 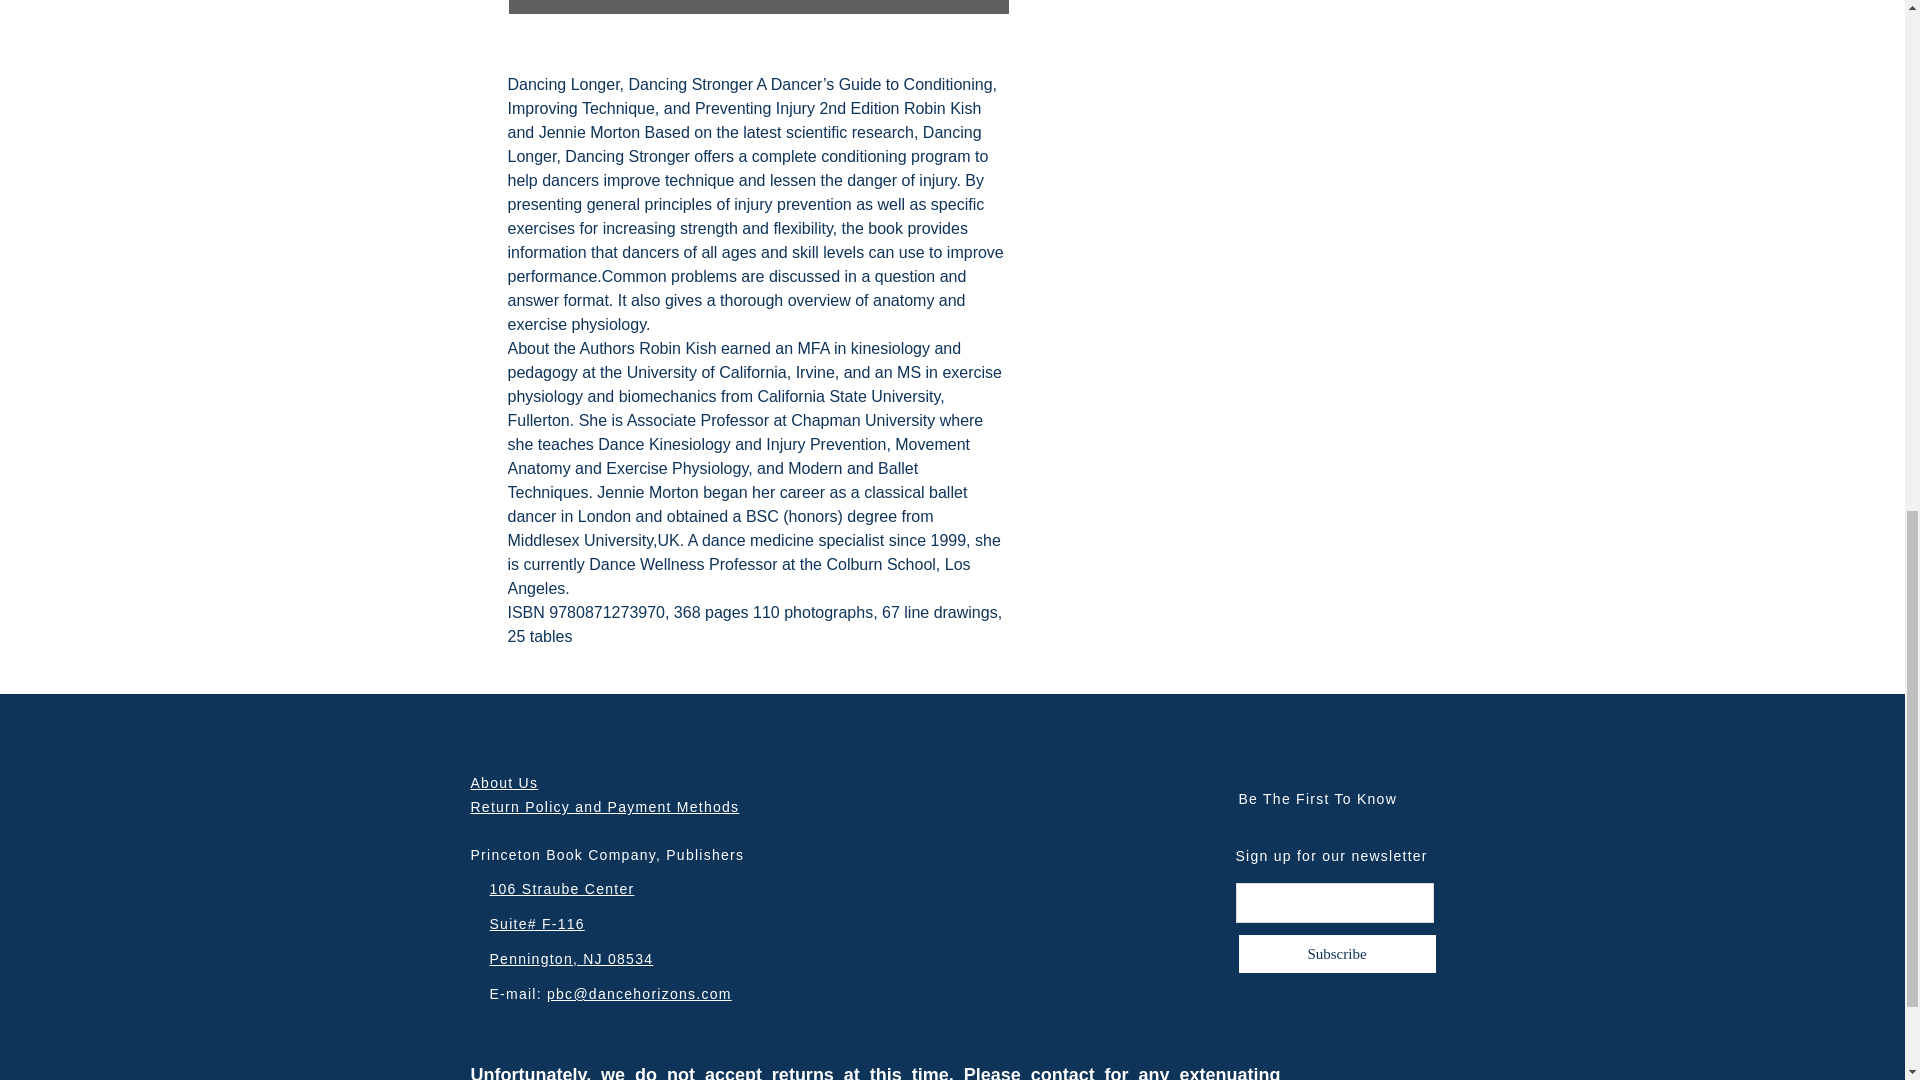 I want to click on Return Policy and Payment Methods, so click(x=604, y=807).